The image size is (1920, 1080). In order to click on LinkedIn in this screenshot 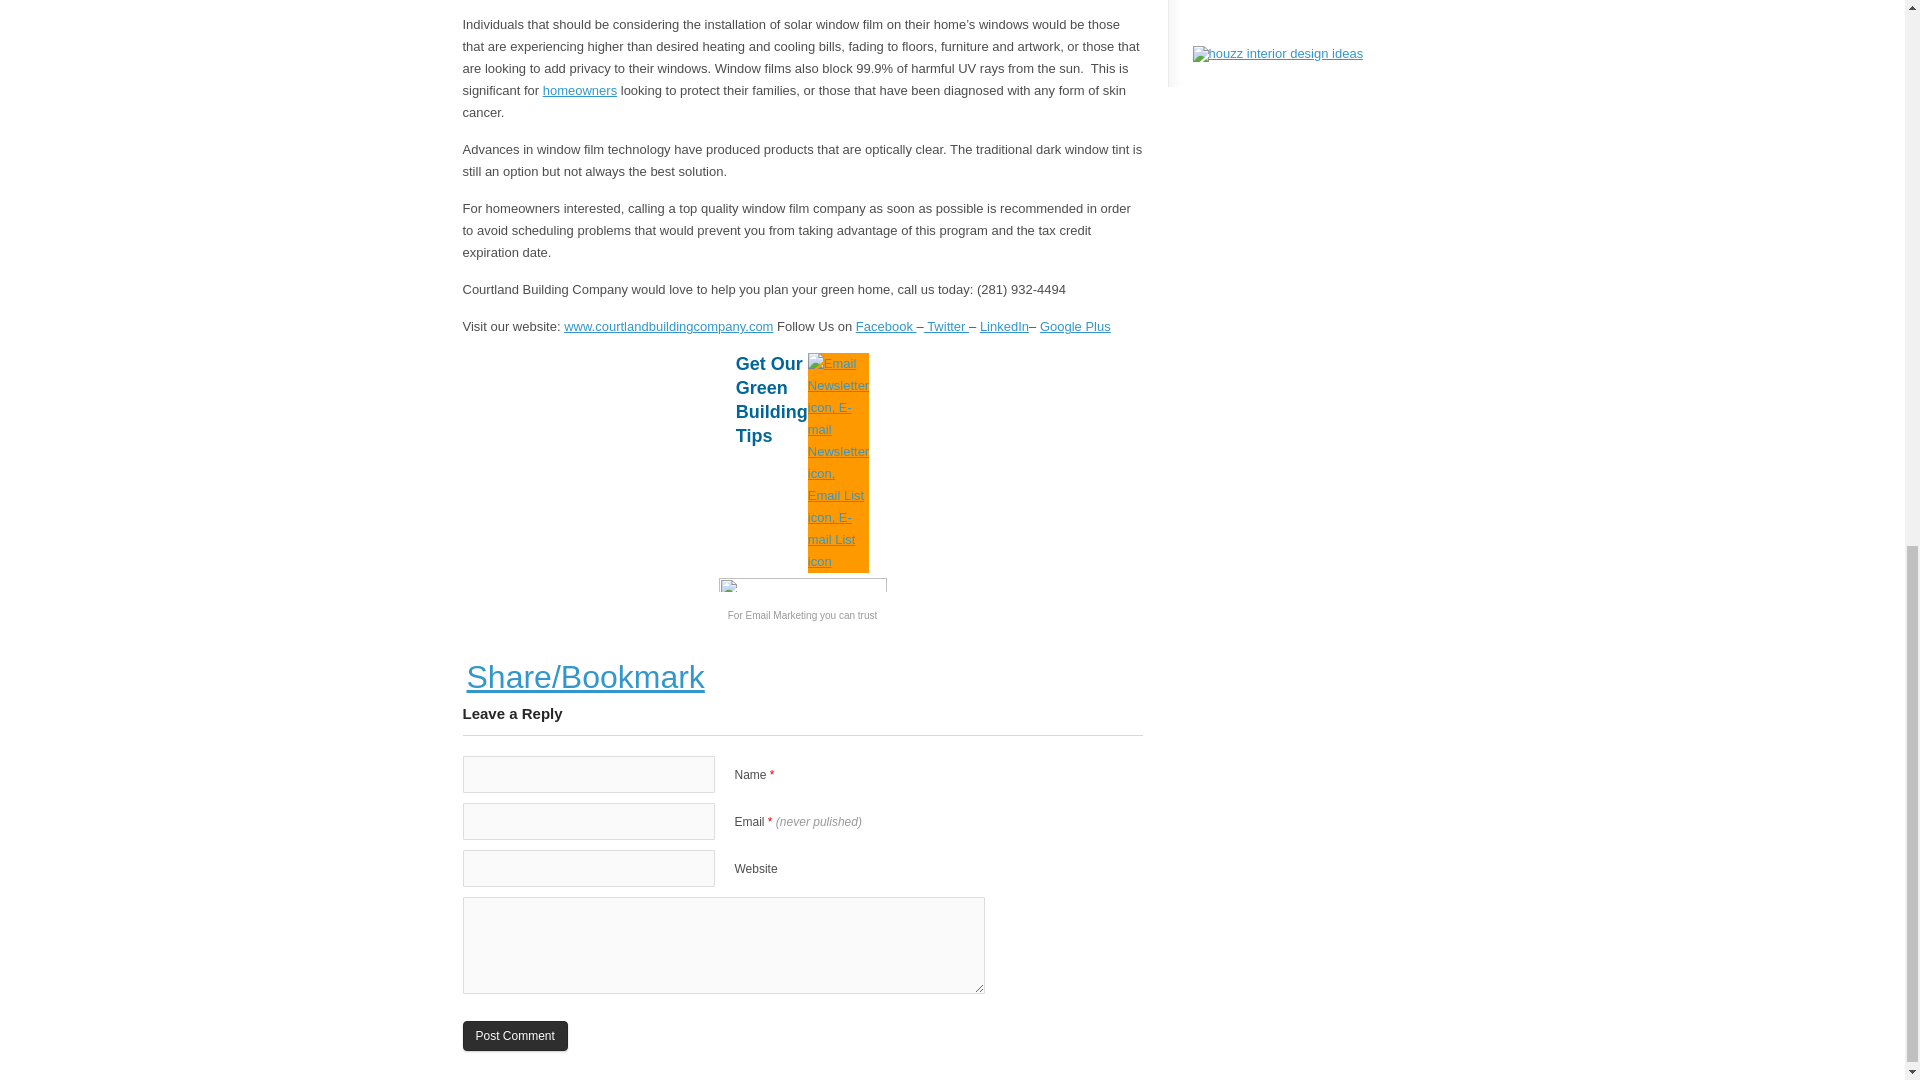, I will do `click(1004, 326)`.